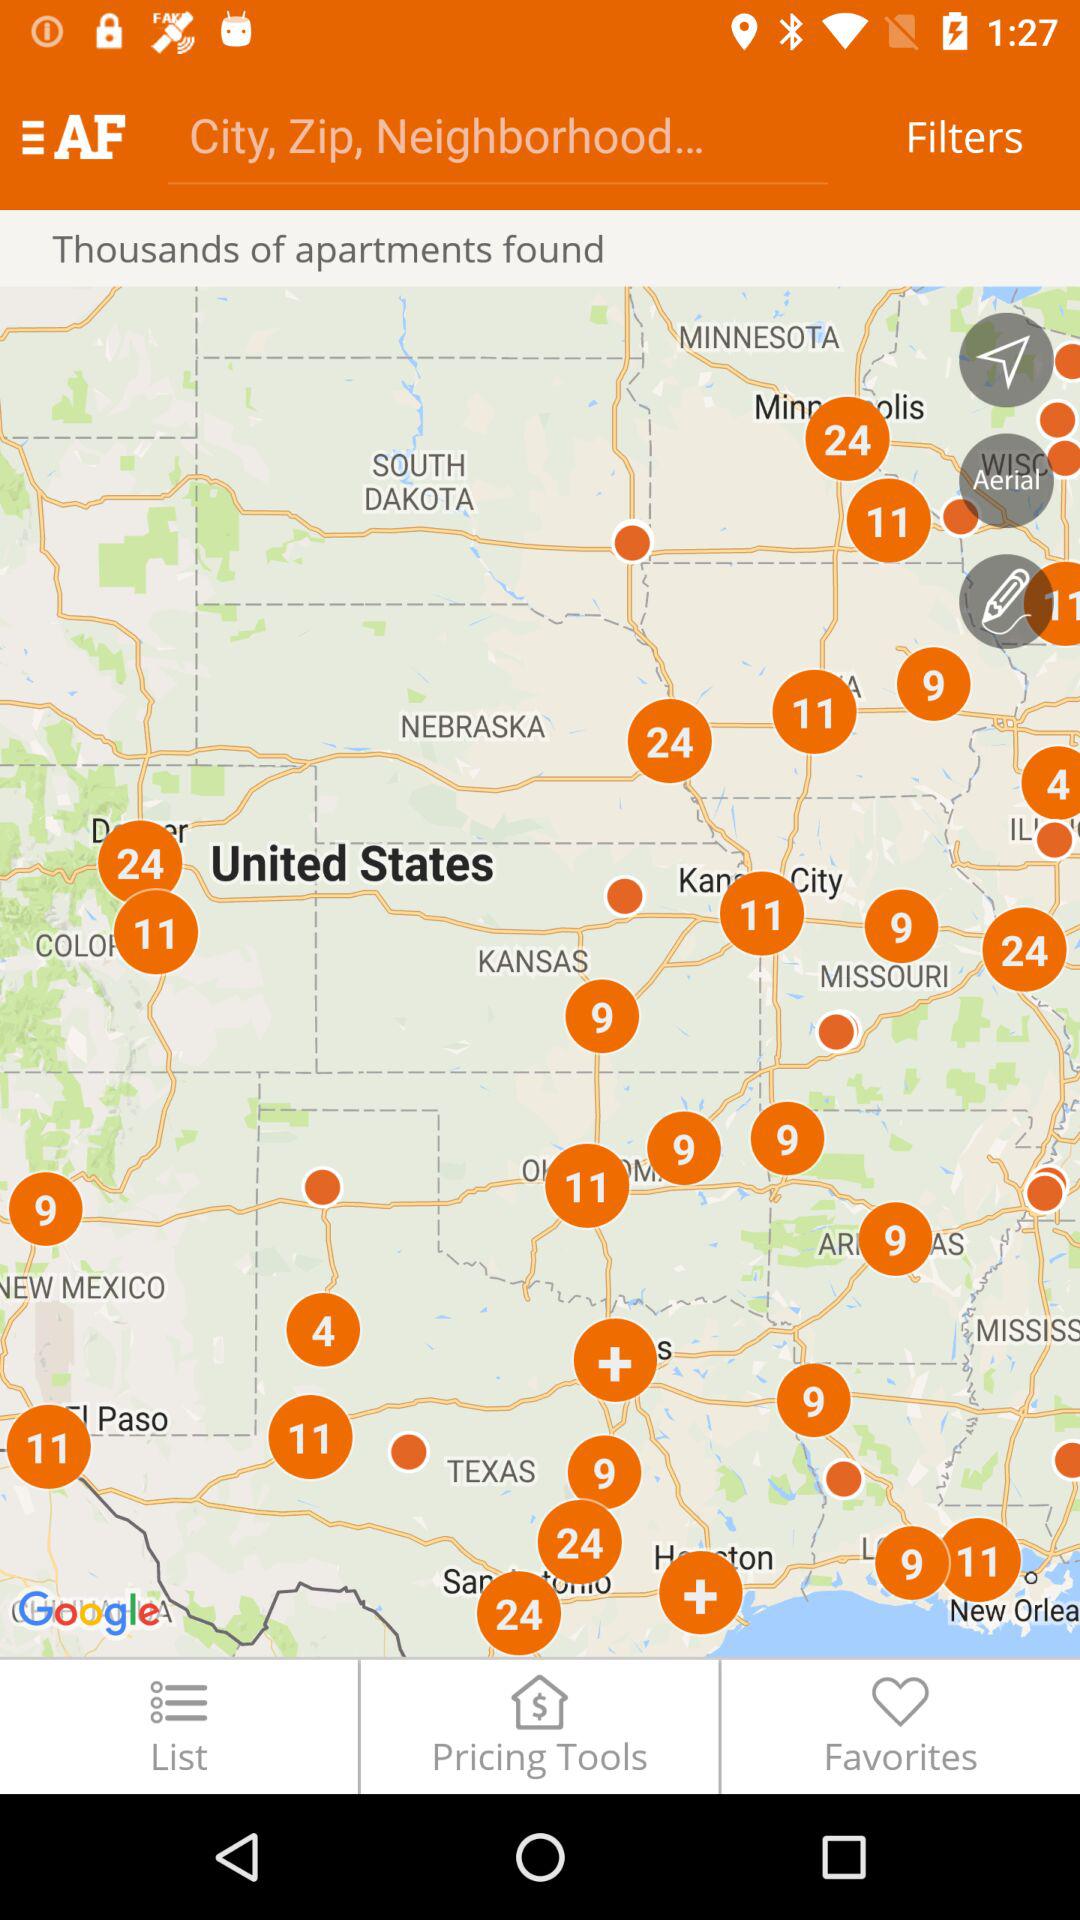 The height and width of the screenshot is (1920, 1080). Describe the element at coordinates (178, 1726) in the screenshot. I see `press the item to the left of pricing tools` at that location.